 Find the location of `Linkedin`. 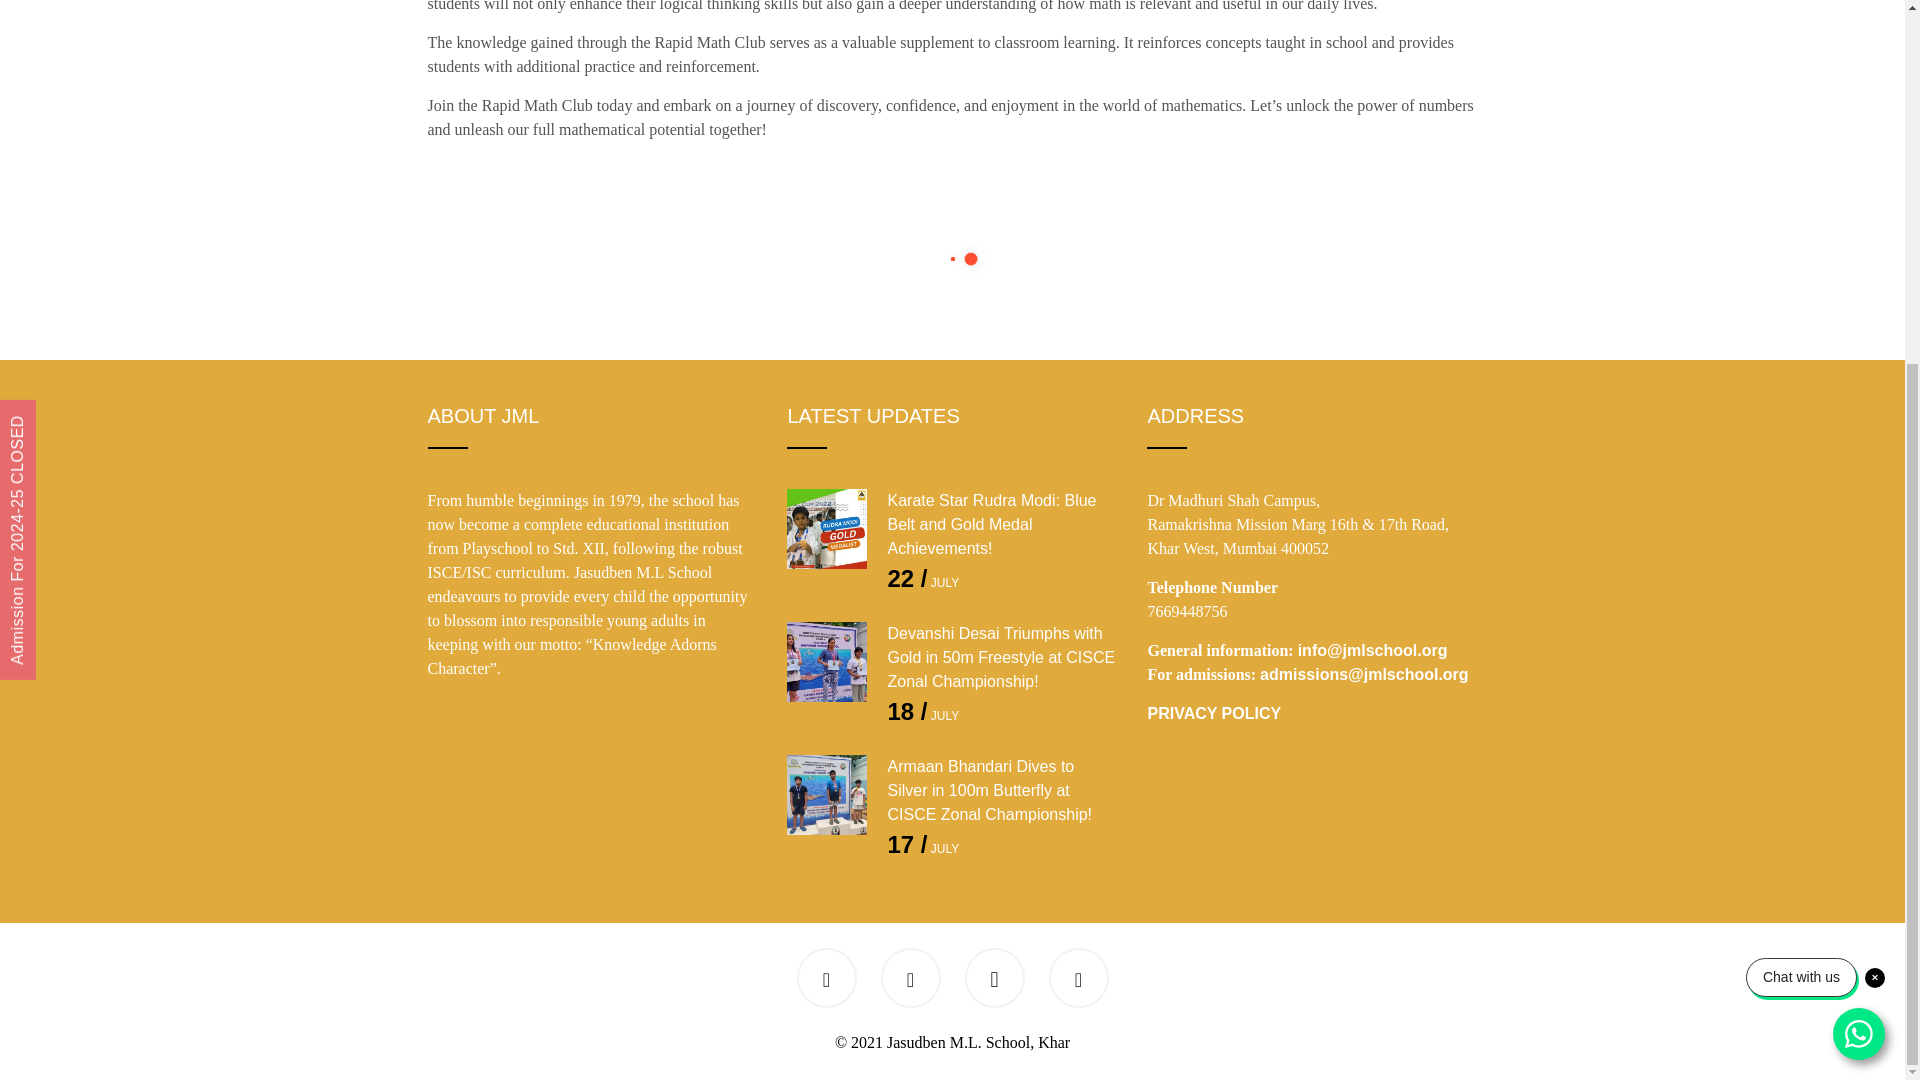

Linkedin is located at coordinates (1078, 982).